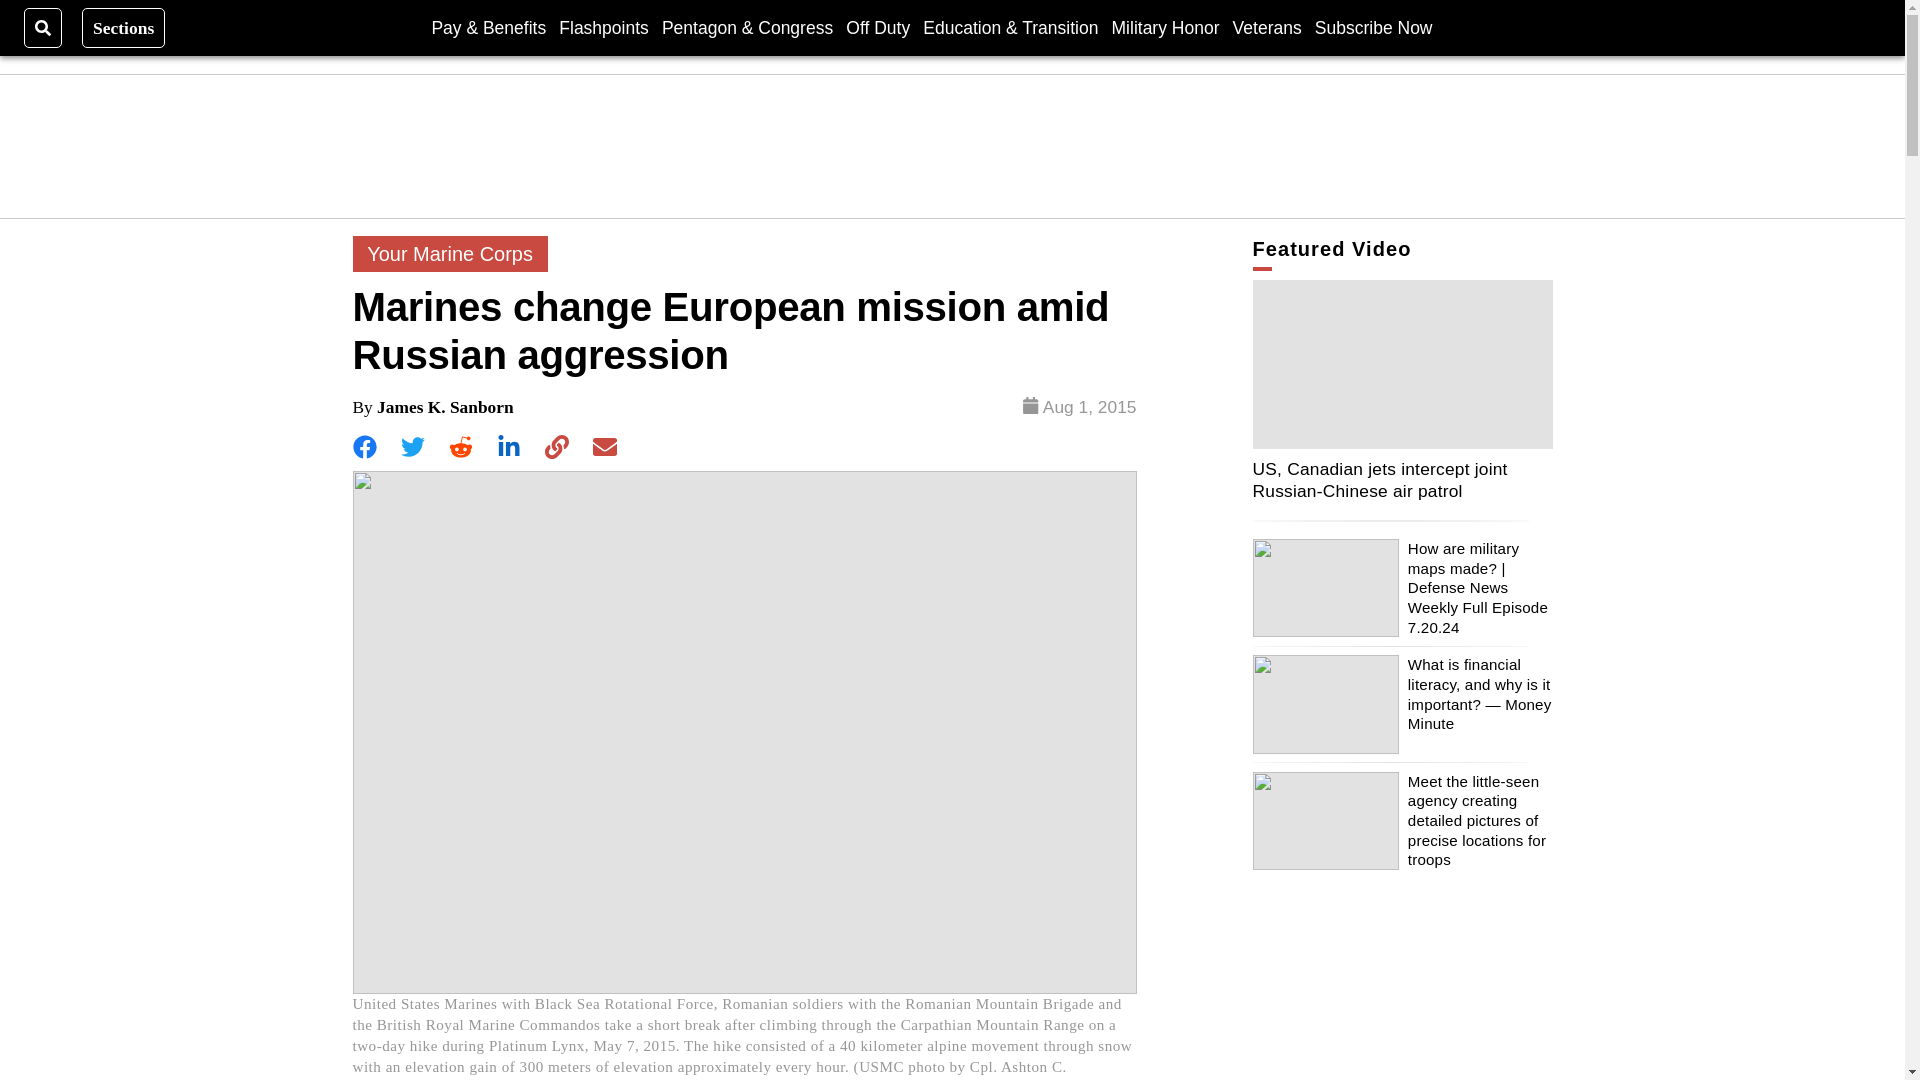 This screenshot has height=1080, width=1920. Describe the element at coordinates (878, 27) in the screenshot. I see `Off Duty` at that location.